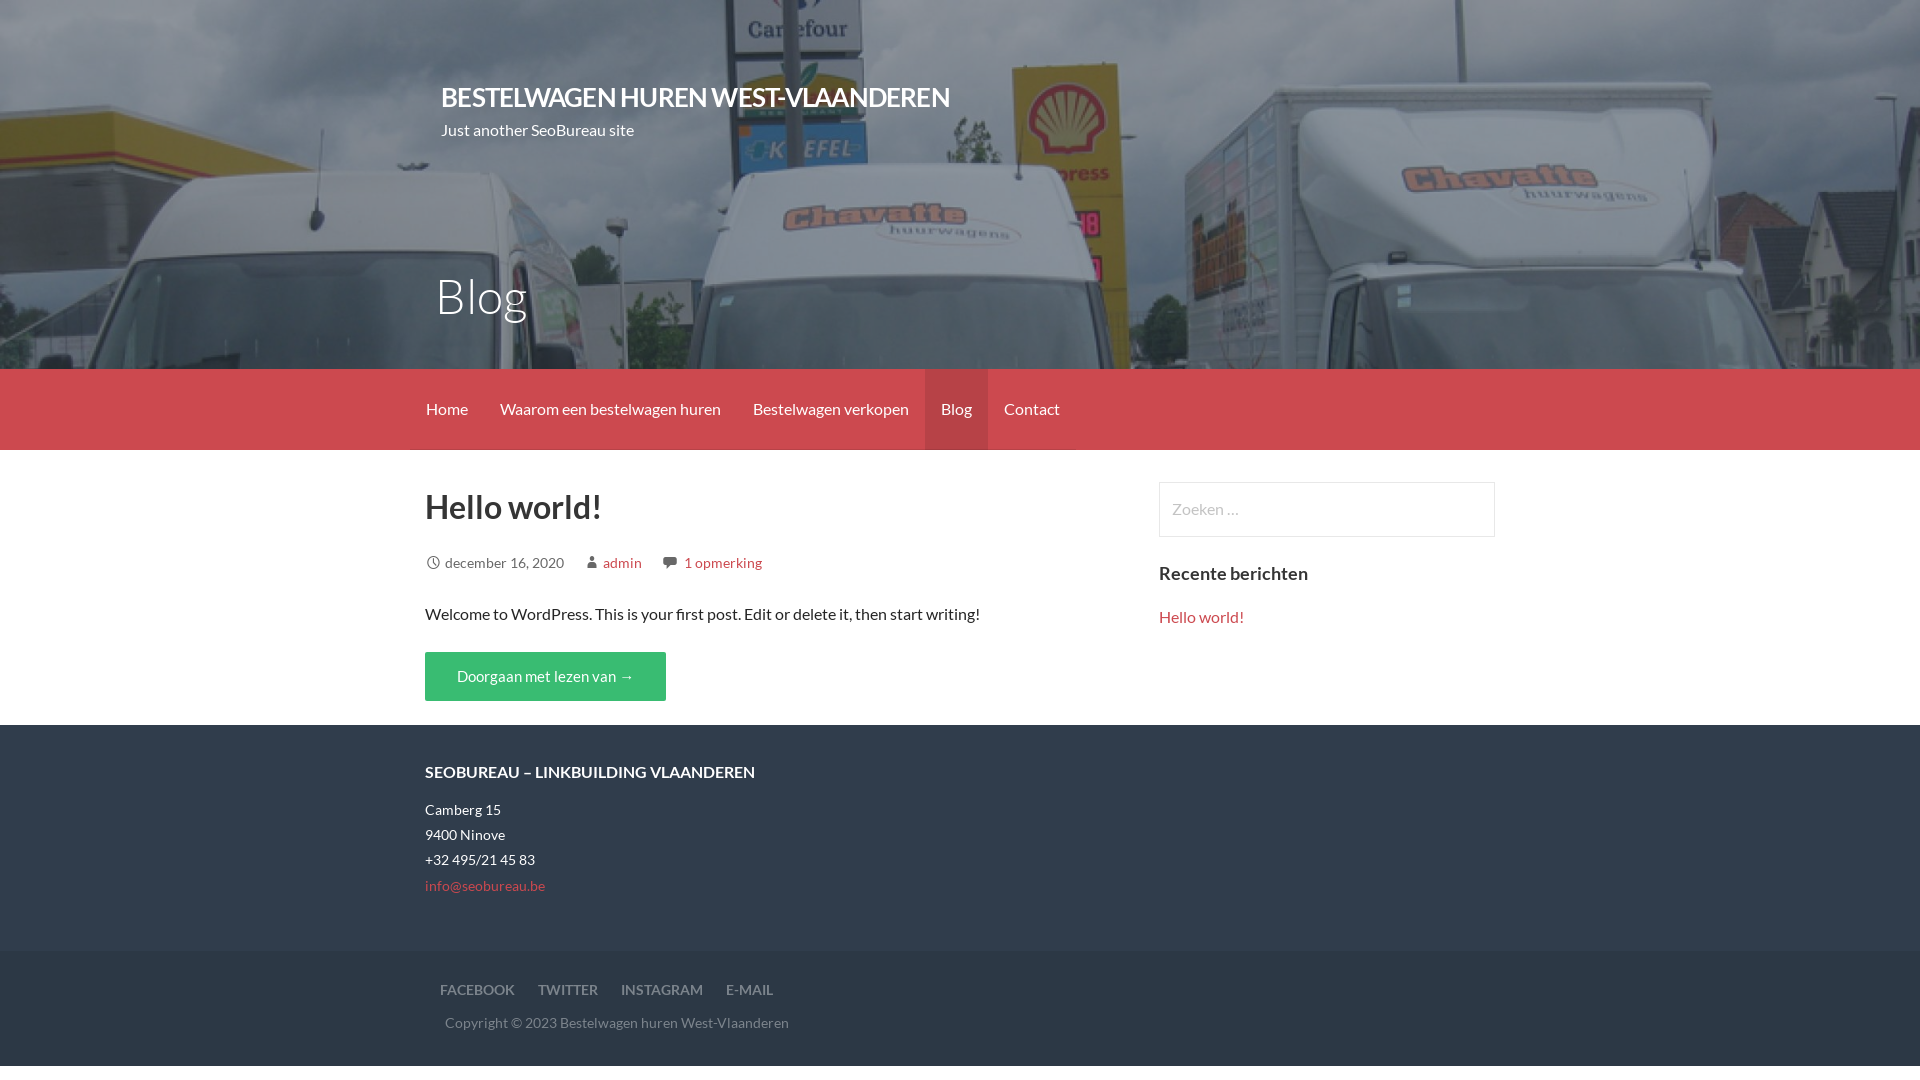 This screenshot has width=1920, height=1080. What do you see at coordinates (447, 410) in the screenshot?
I see `Home` at bounding box center [447, 410].